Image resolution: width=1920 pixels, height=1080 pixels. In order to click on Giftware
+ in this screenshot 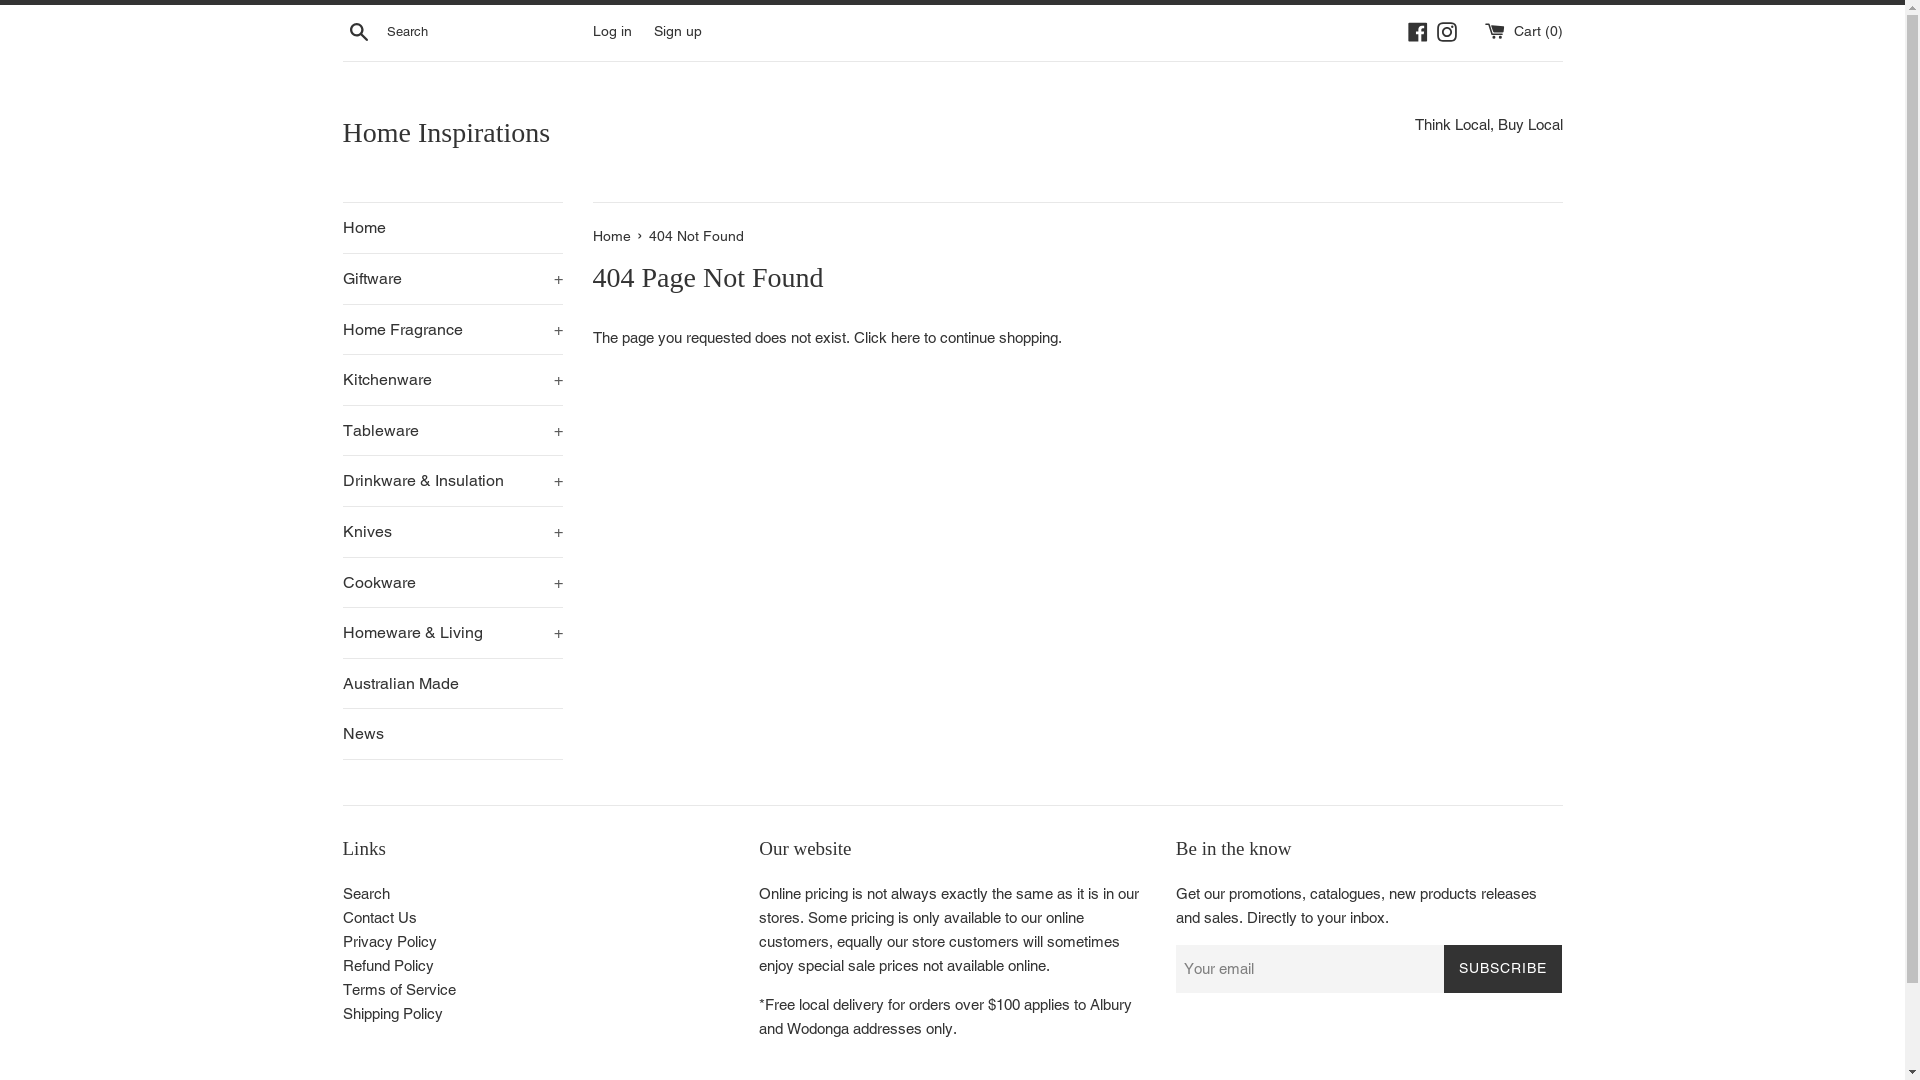, I will do `click(452, 279)`.